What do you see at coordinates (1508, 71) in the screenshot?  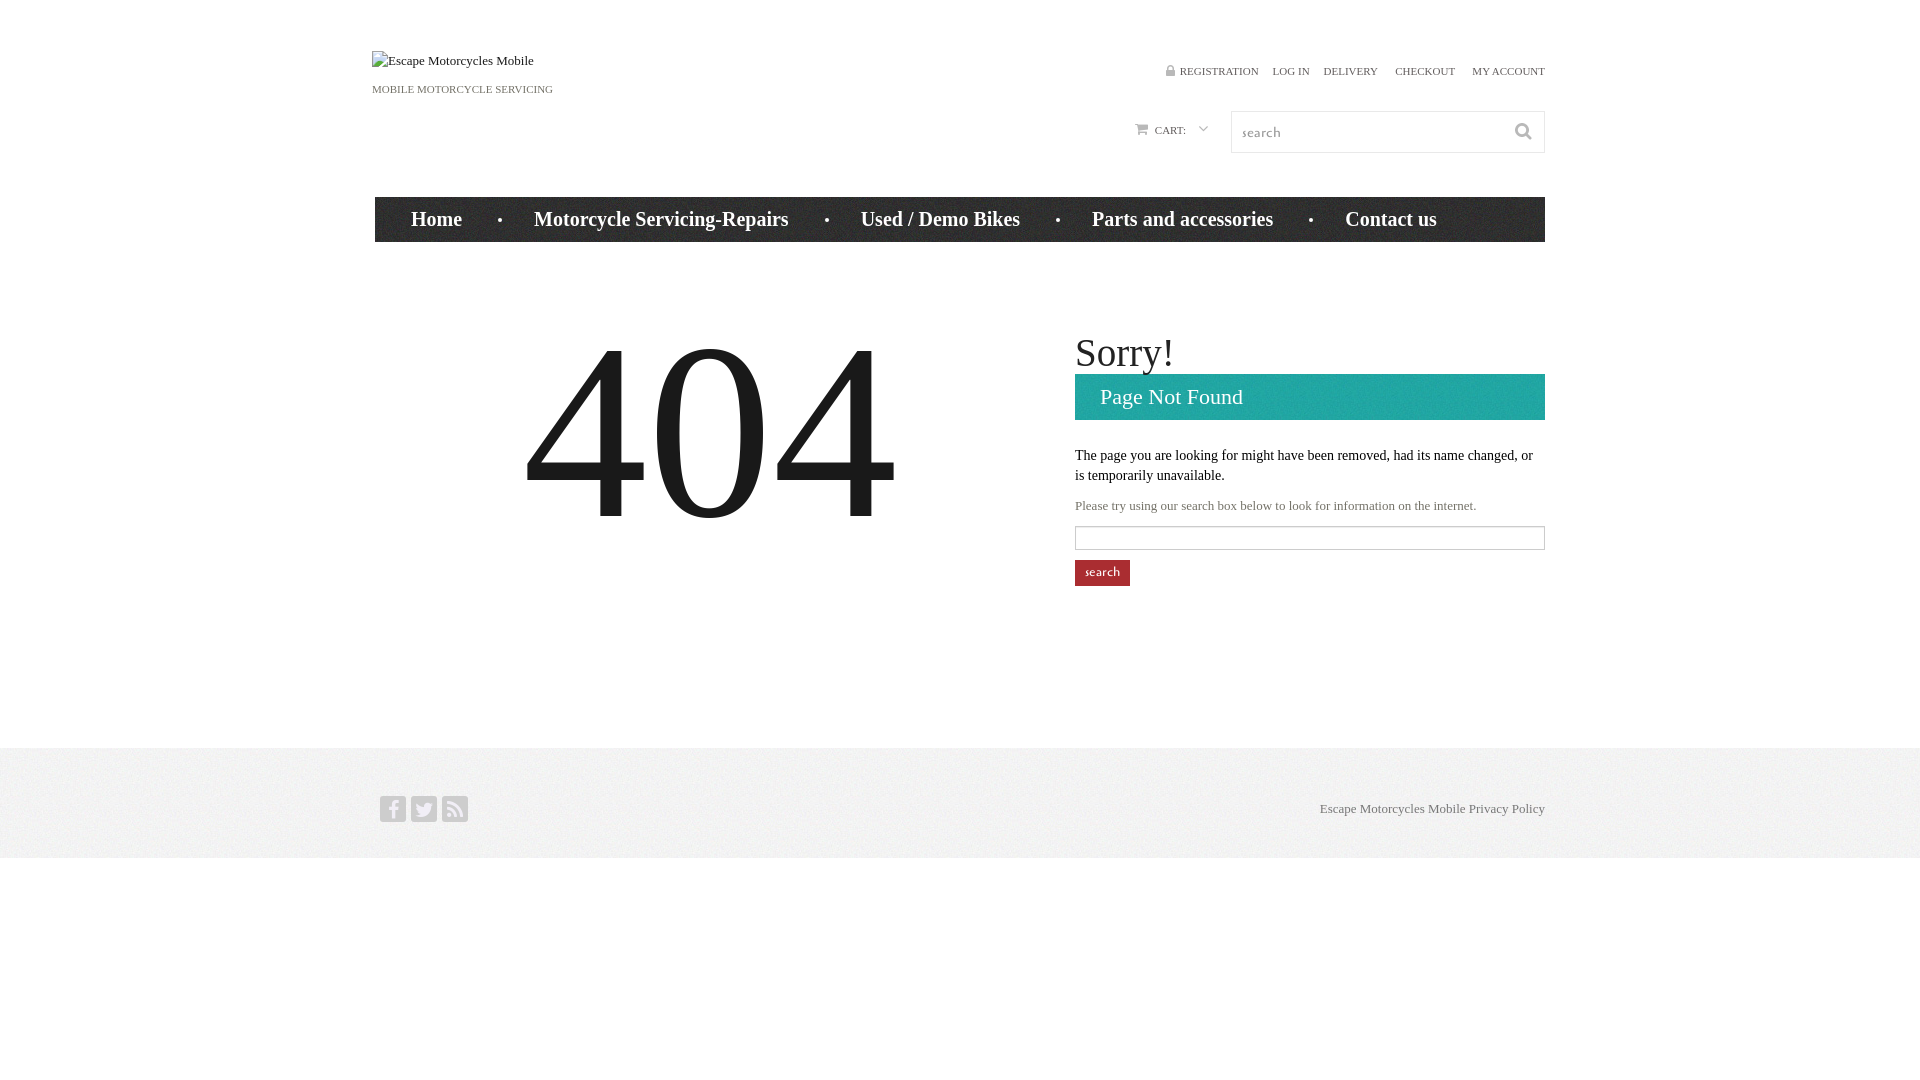 I see `MY ACCOUNT` at bounding box center [1508, 71].